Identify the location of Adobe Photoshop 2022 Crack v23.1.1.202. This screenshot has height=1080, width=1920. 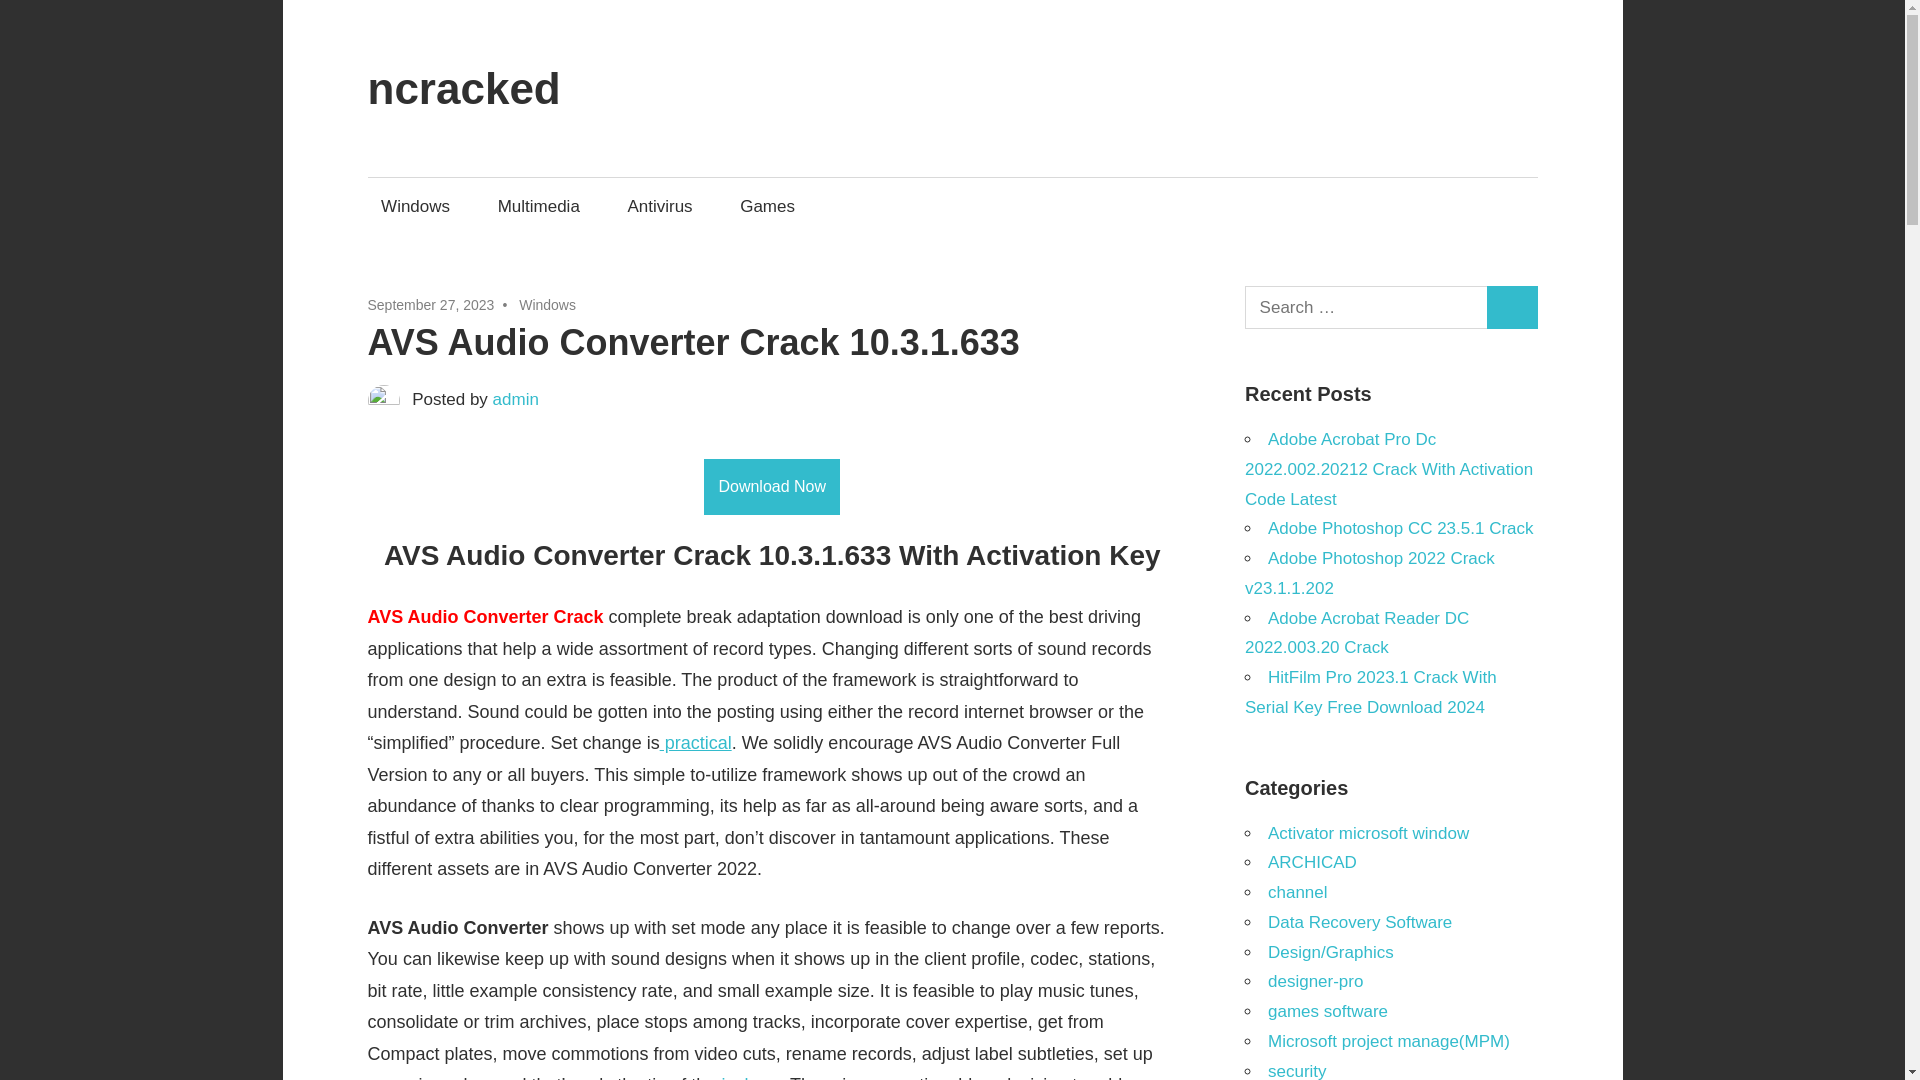
(1370, 573).